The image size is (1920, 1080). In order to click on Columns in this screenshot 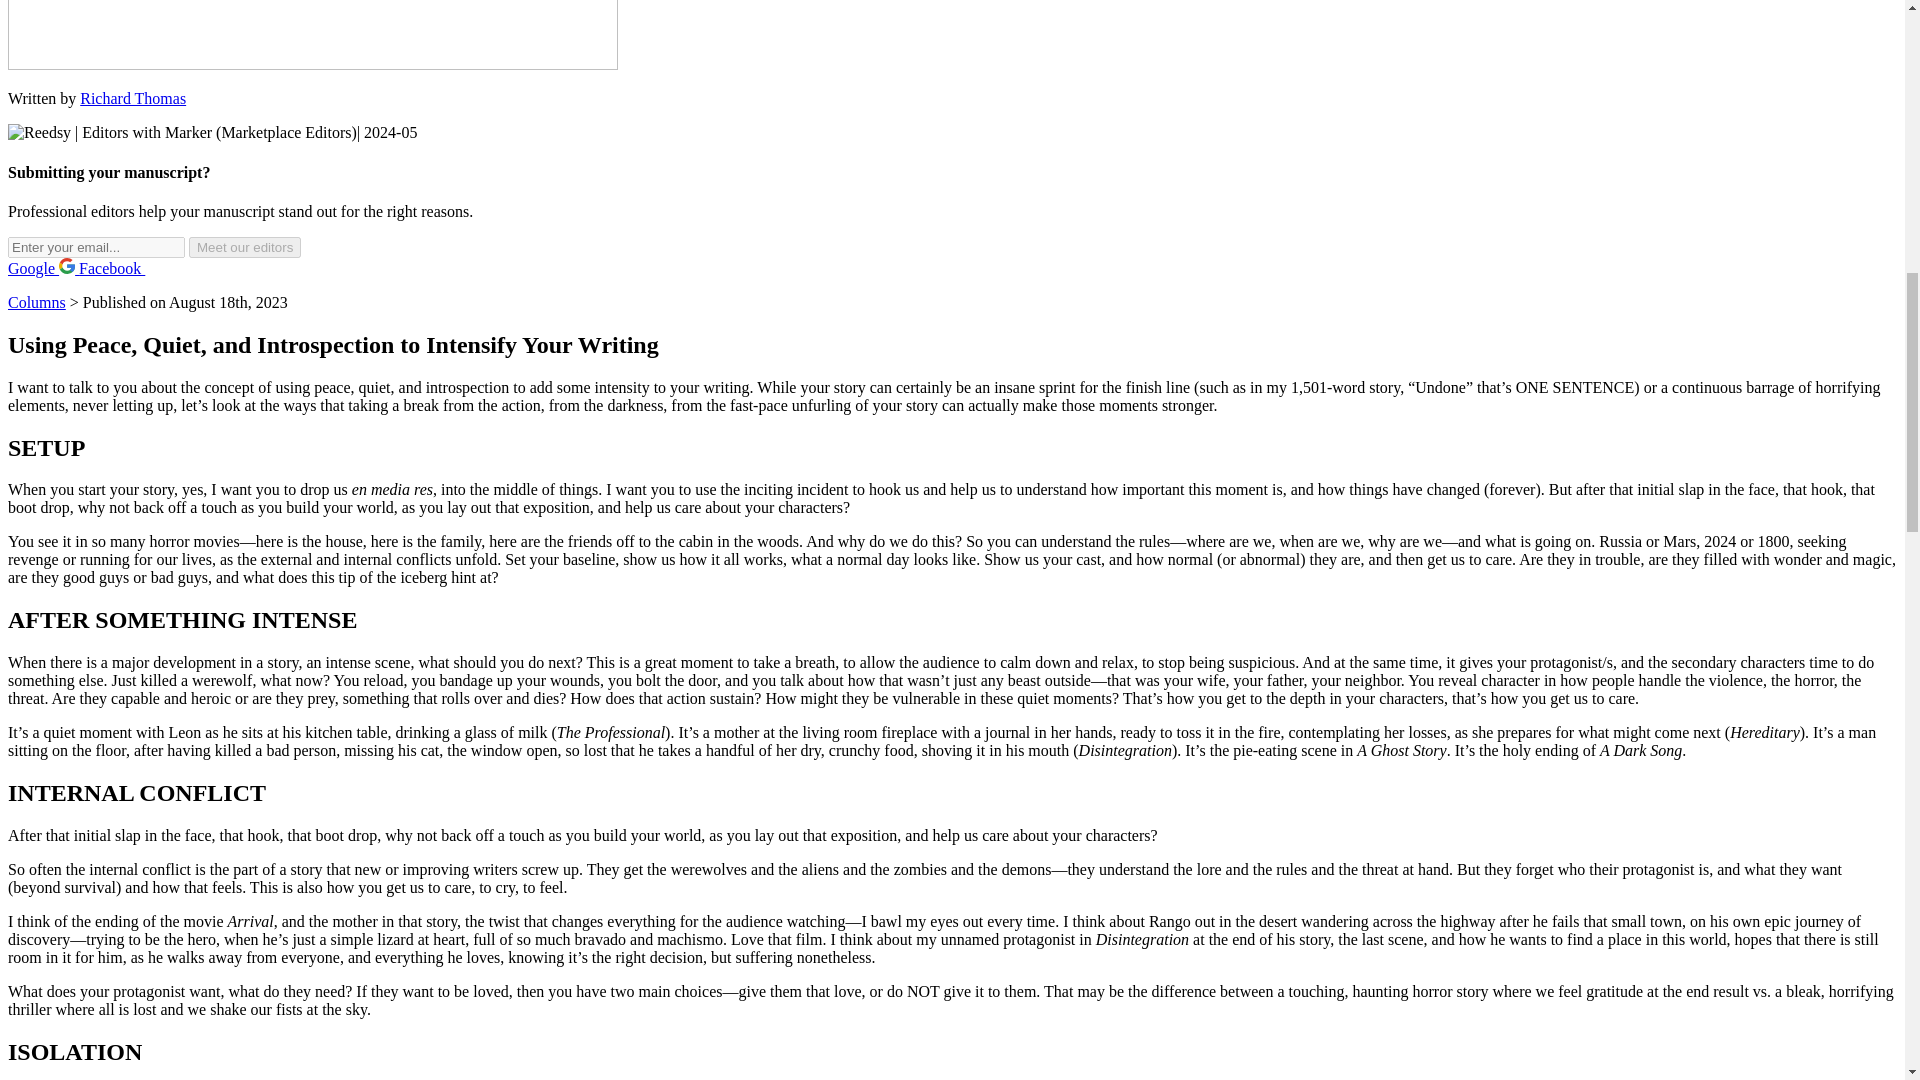, I will do `click(36, 302)`.